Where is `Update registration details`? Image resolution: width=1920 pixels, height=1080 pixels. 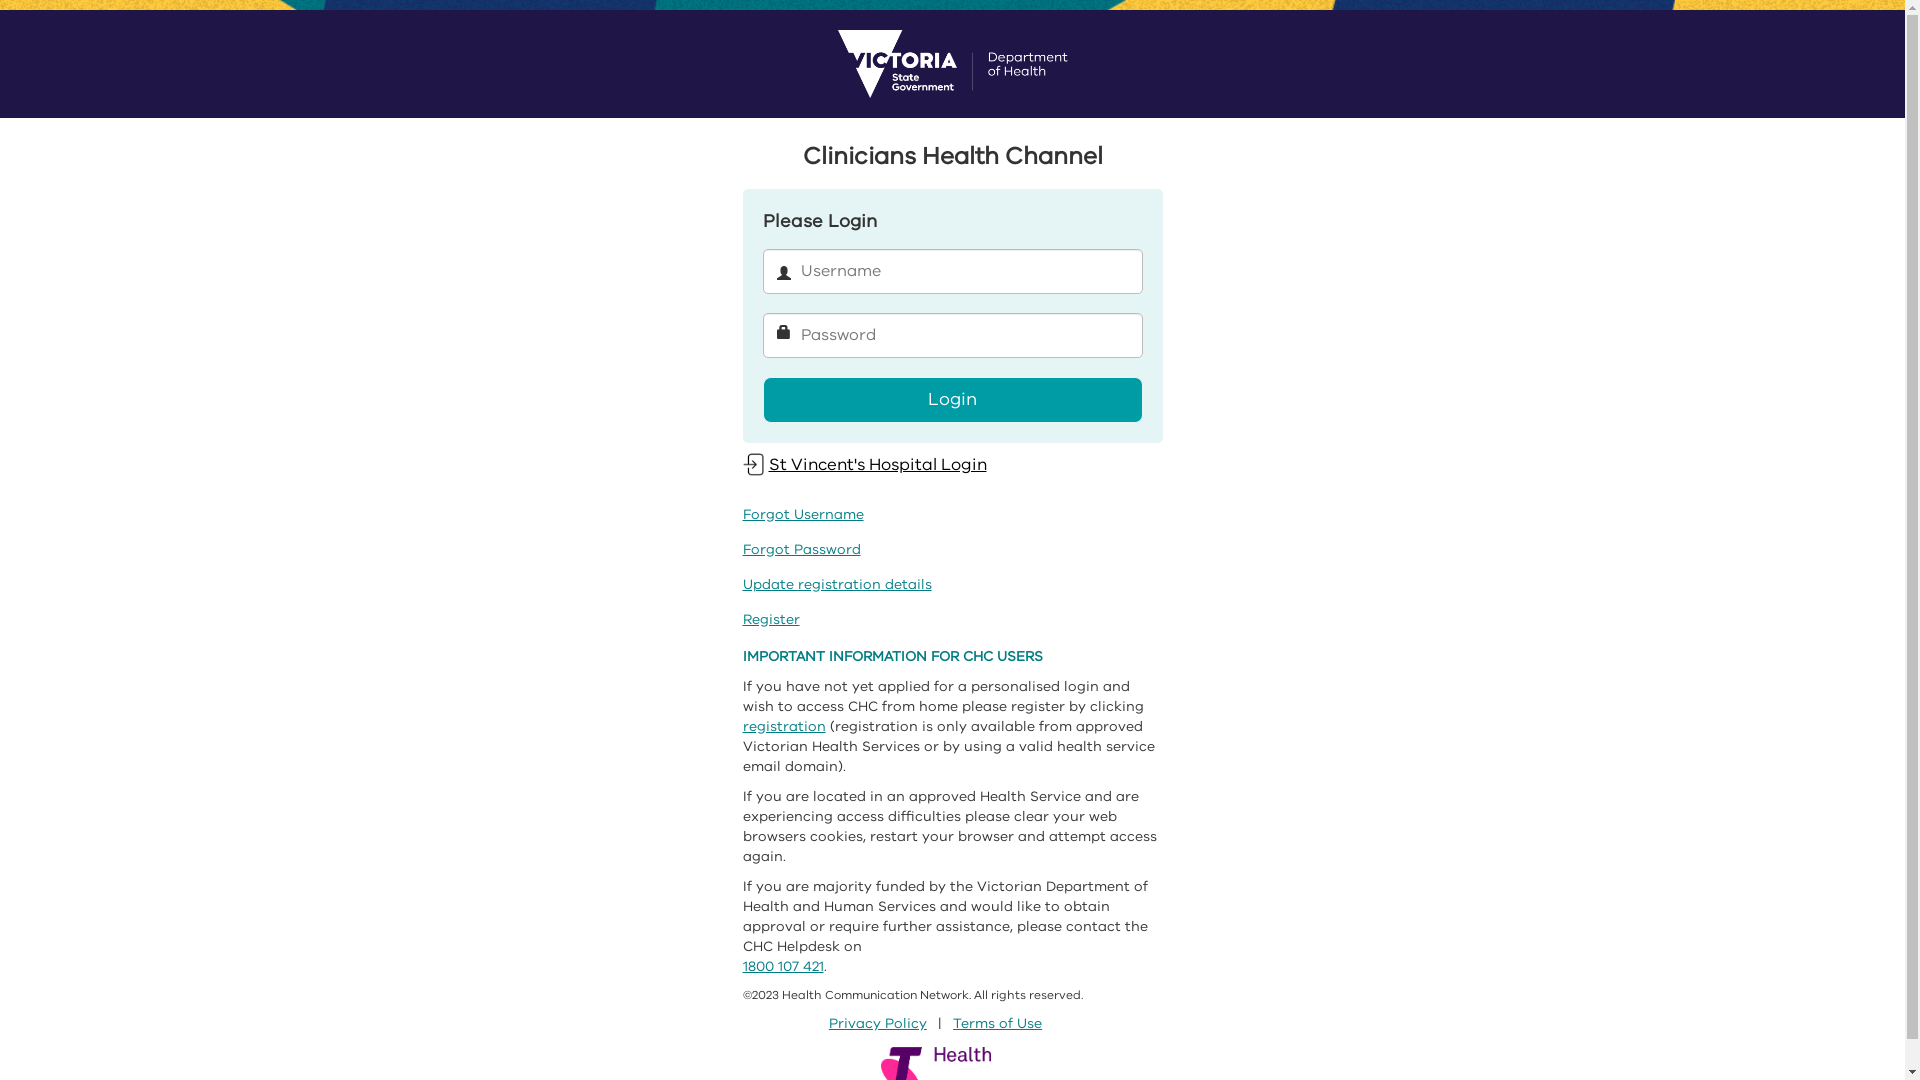 Update registration details is located at coordinates (836, 584).